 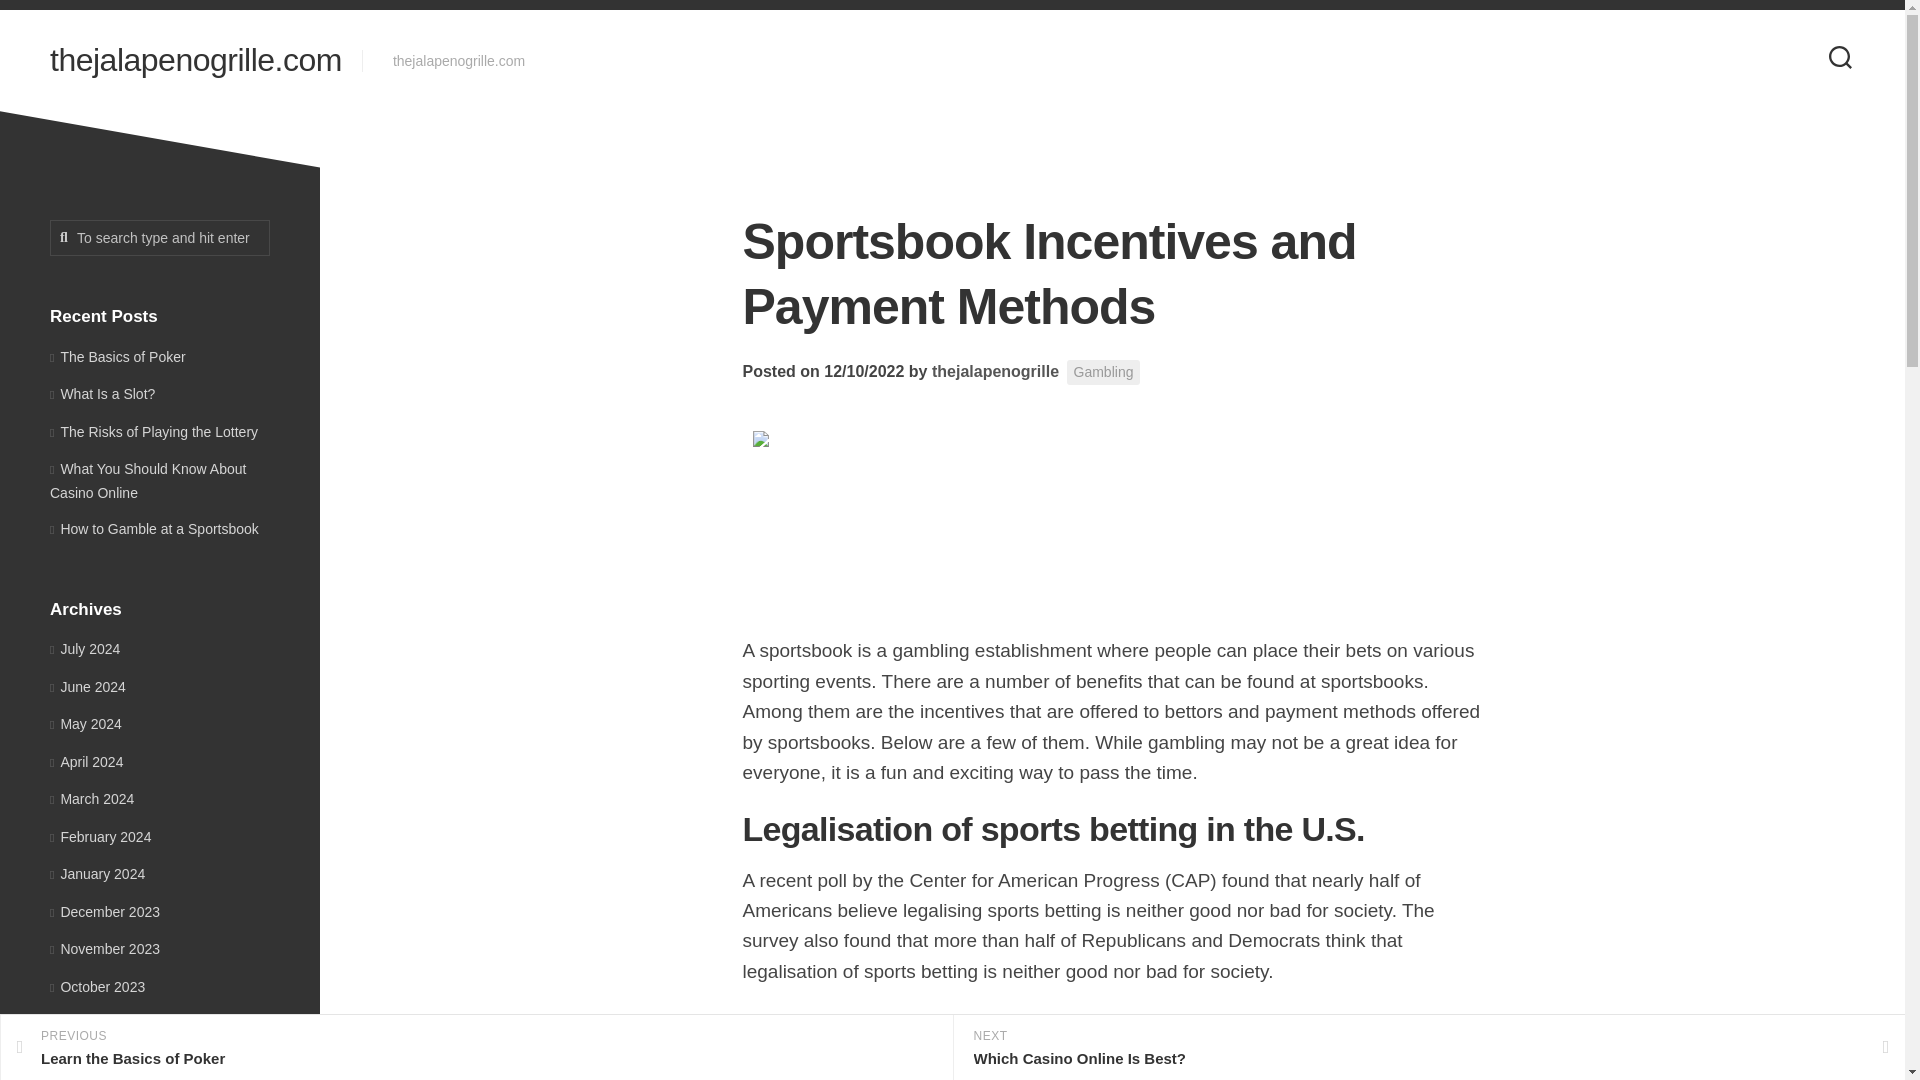 What do you see at coordinates (97, 986) in the screenshot?
I see `May 2024` at bounding box center [97, 986].